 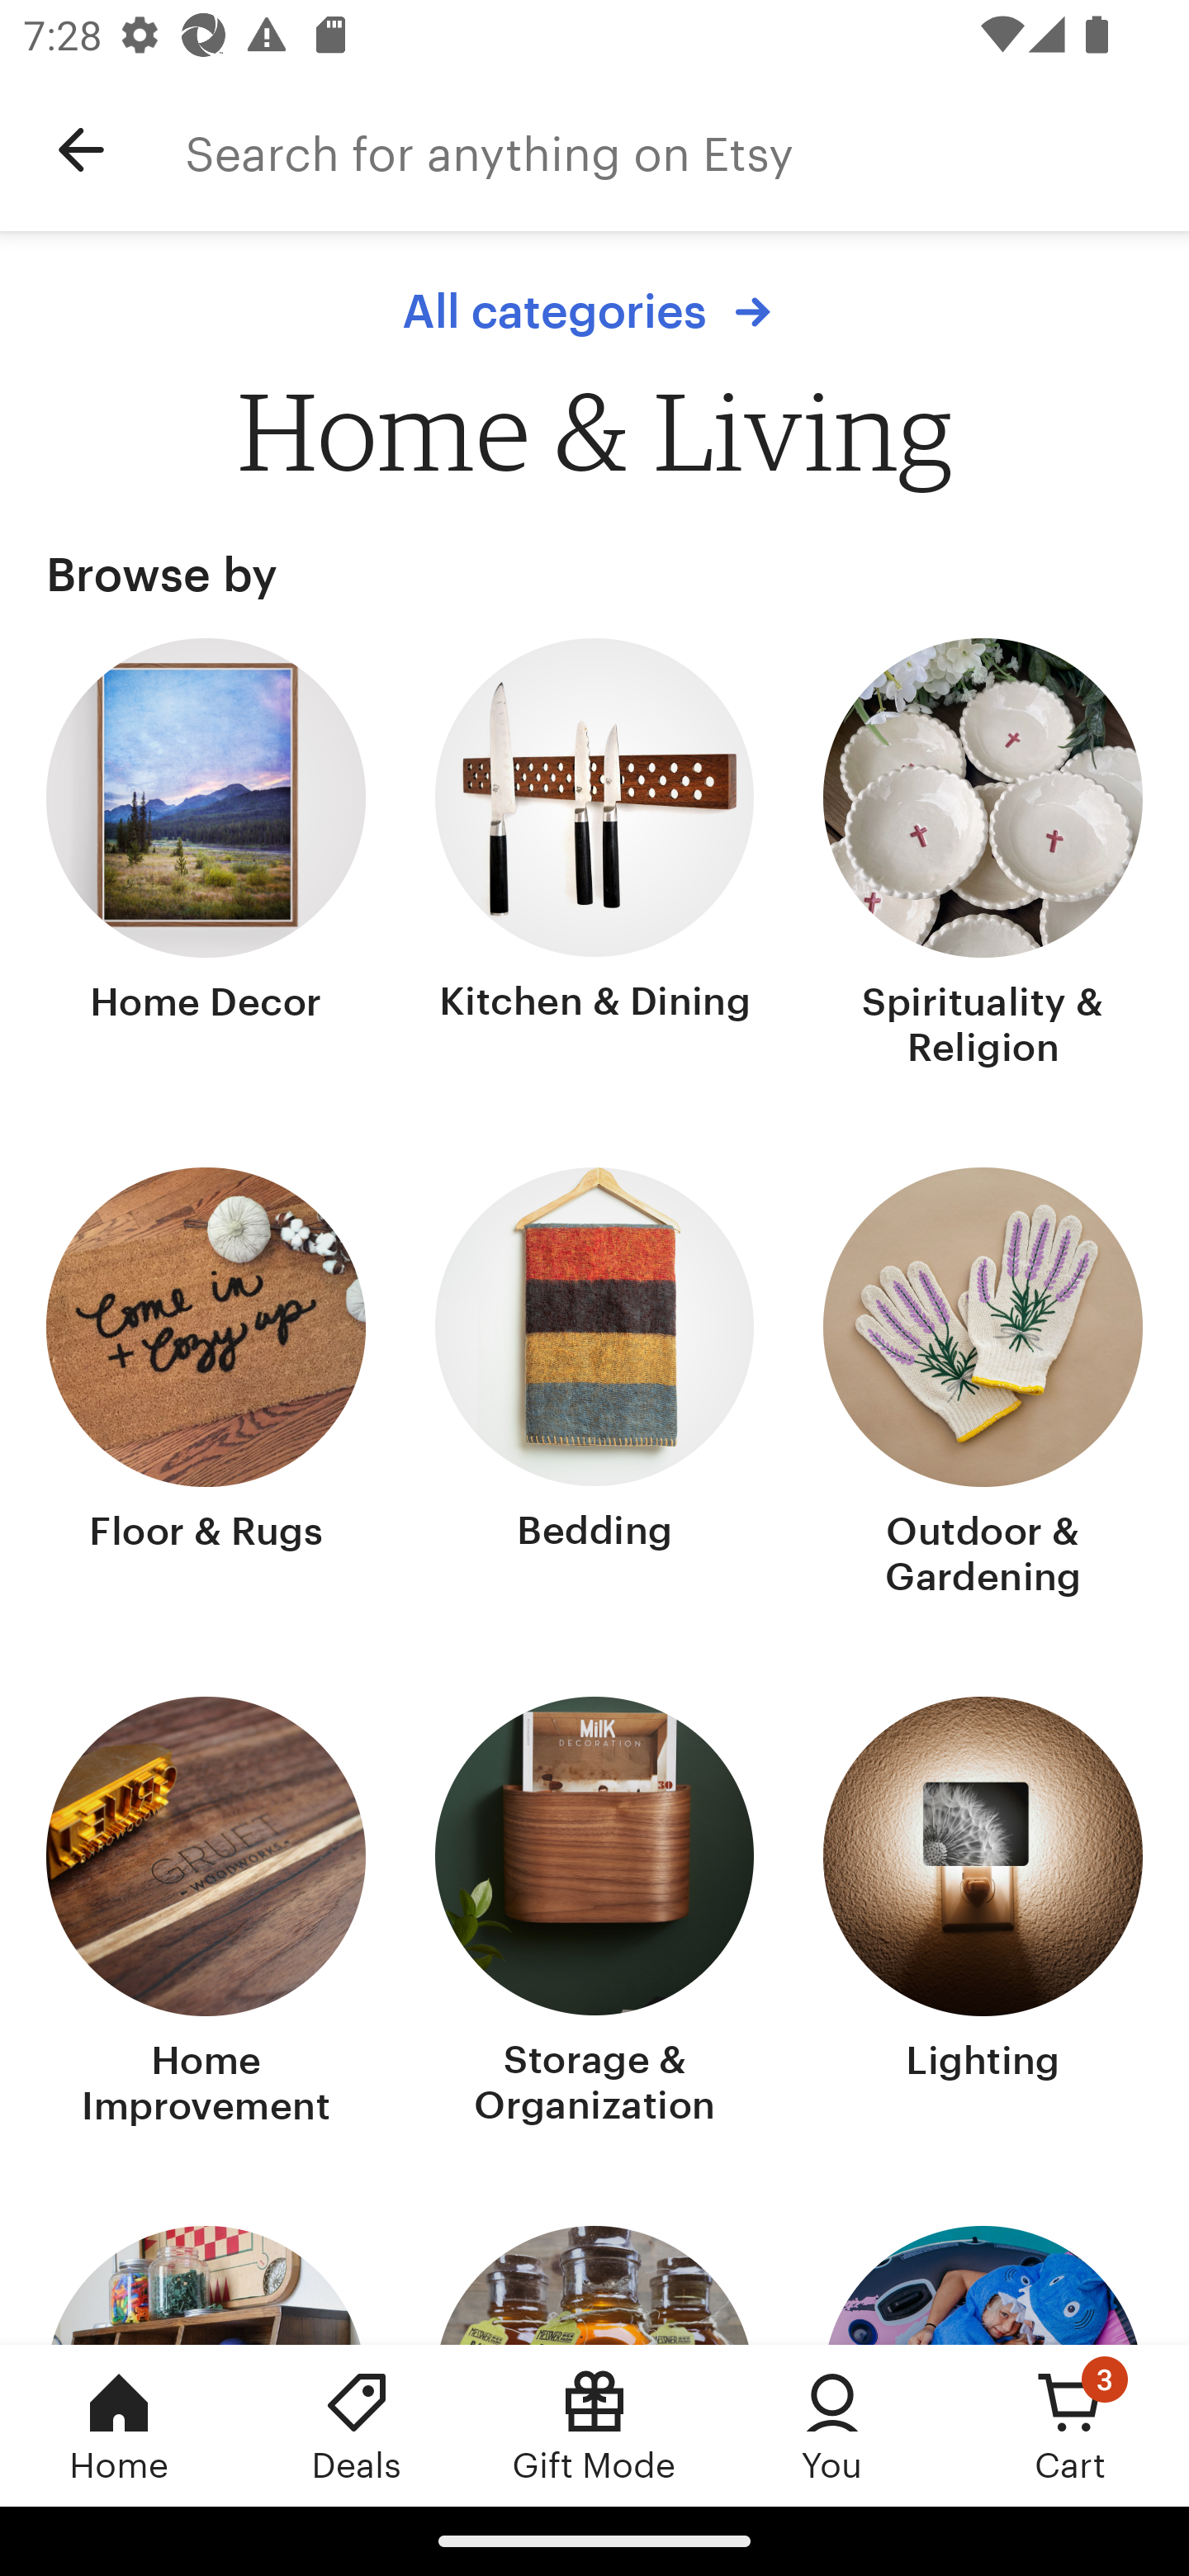 What do you see at coordinates (594, 1385) in the screenshot?
I see `Bedding` at bounding box center [594, 1385].